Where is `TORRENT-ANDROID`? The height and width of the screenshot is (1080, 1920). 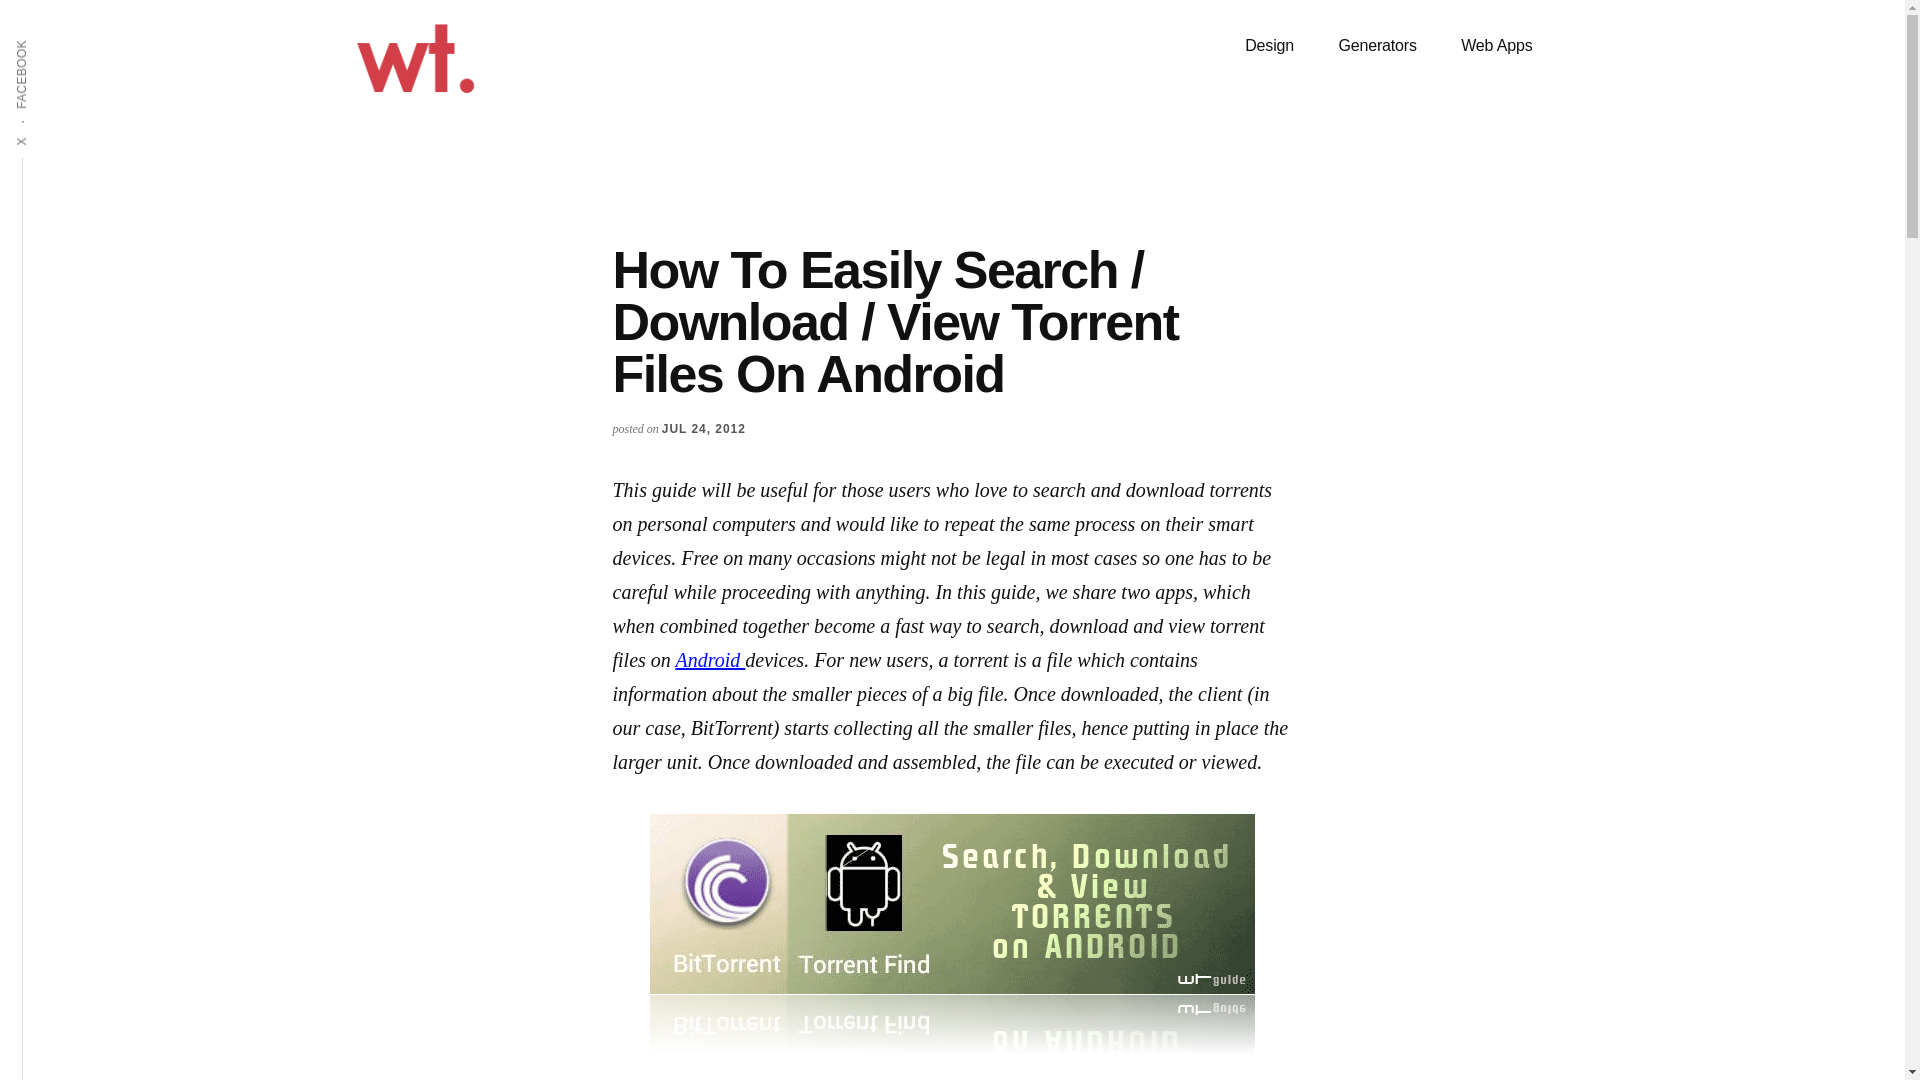
TORRENT-ANDROID is located at coordinates (952, 934).